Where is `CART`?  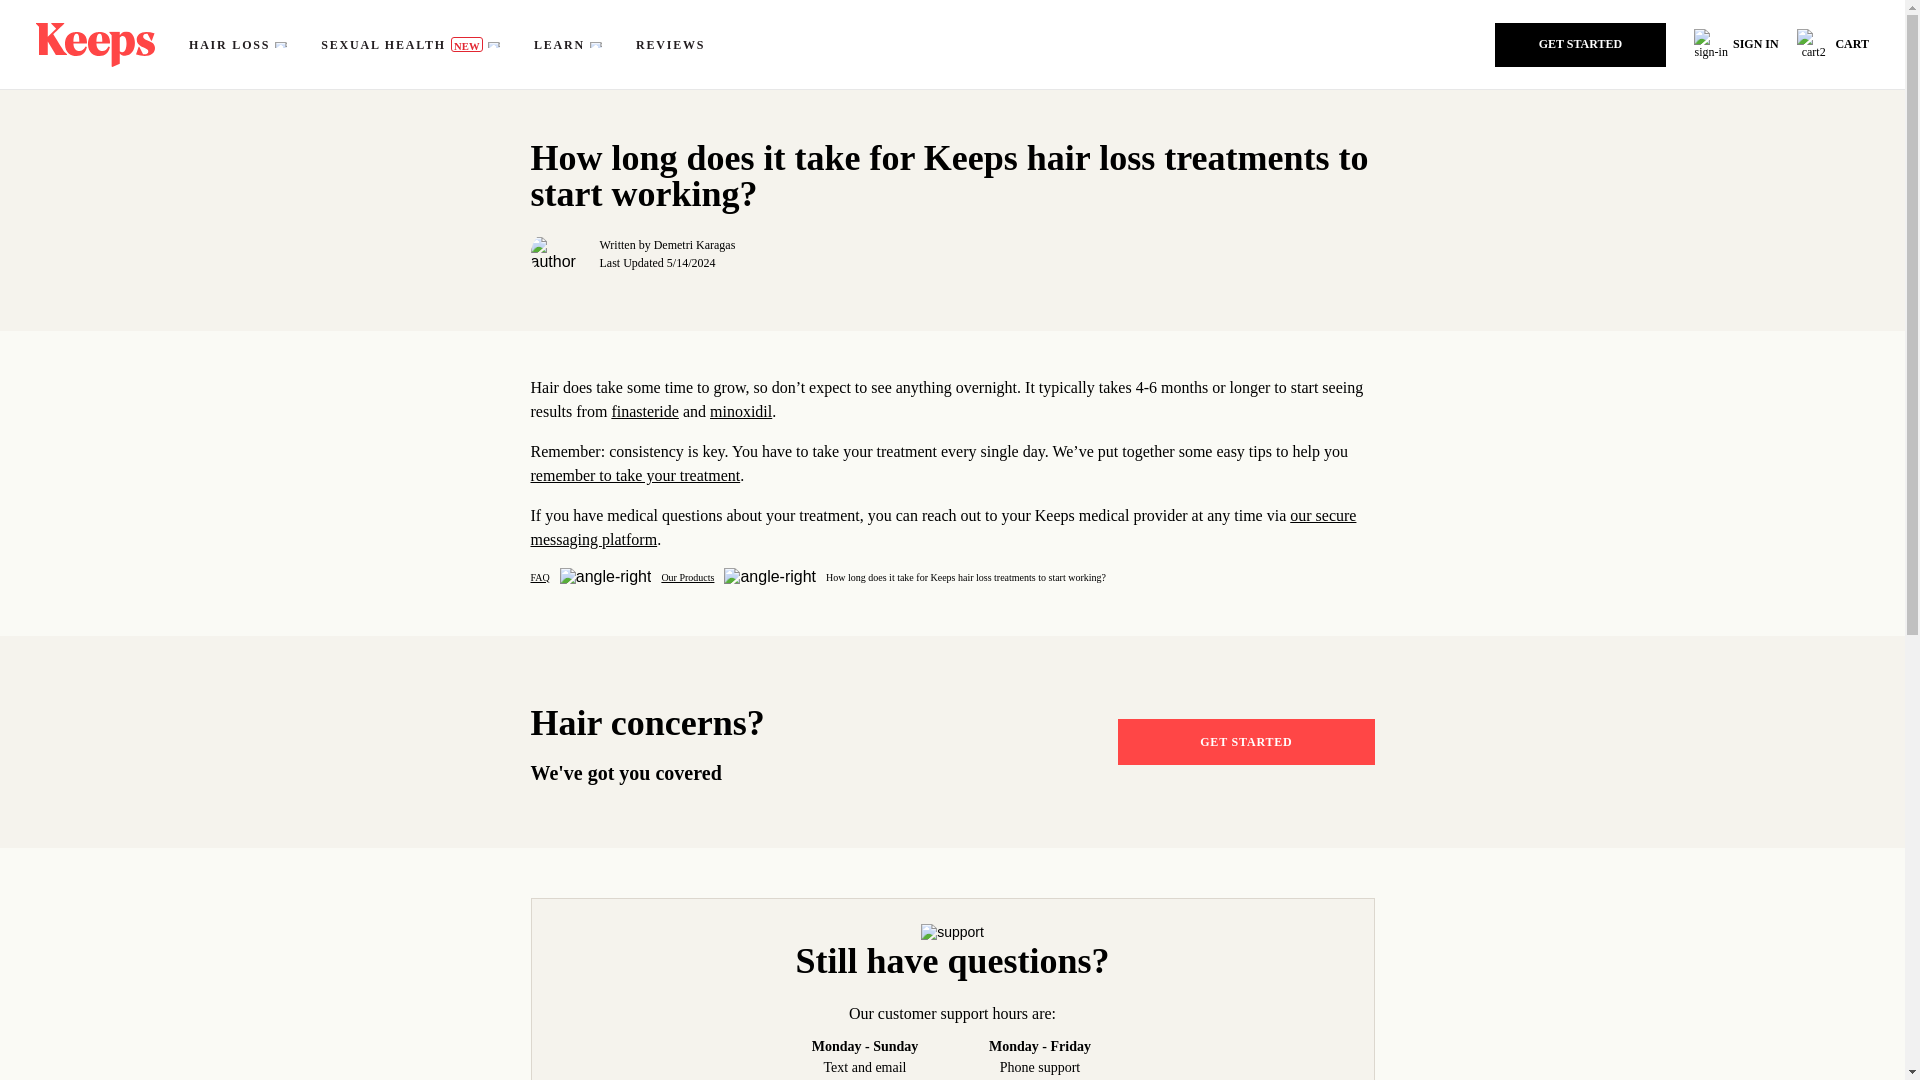 CART is located at coordinates (1832, 44).